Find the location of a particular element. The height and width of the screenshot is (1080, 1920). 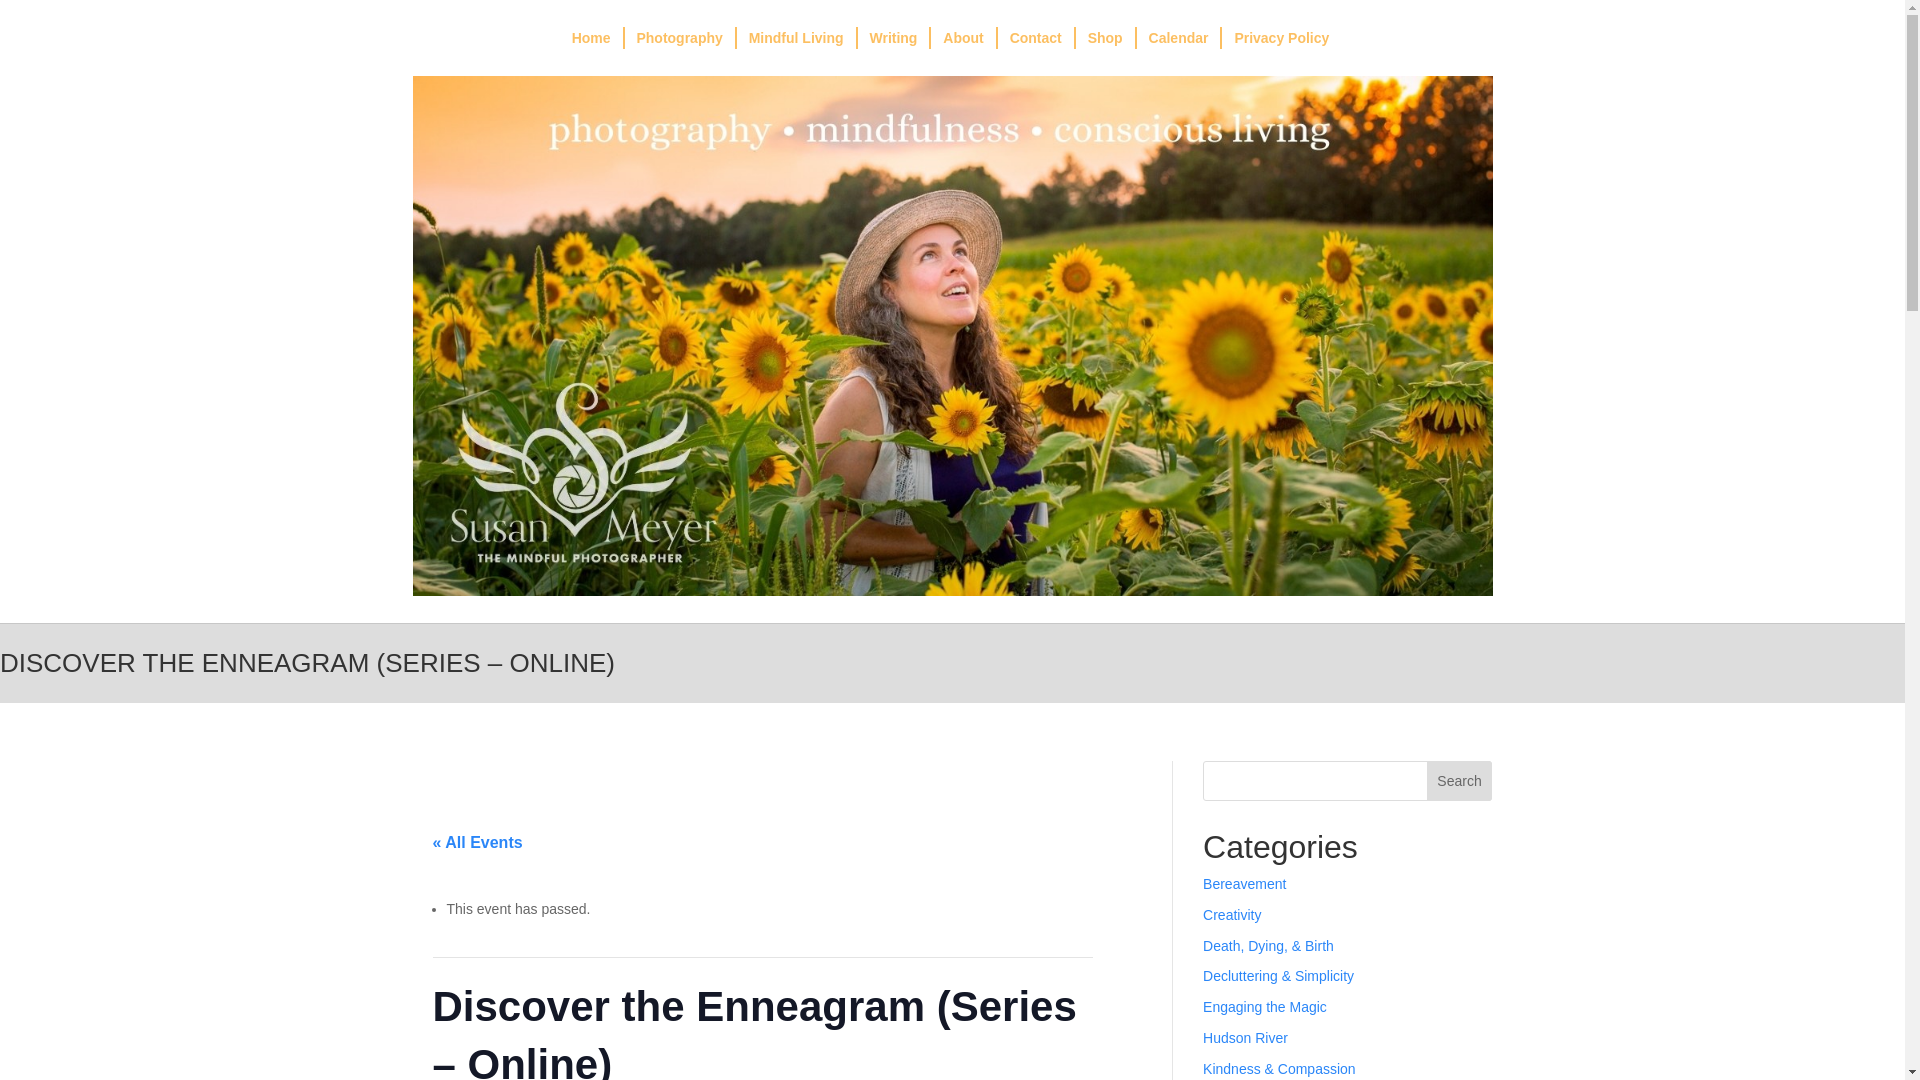

About is located at coordinates (964, 38).